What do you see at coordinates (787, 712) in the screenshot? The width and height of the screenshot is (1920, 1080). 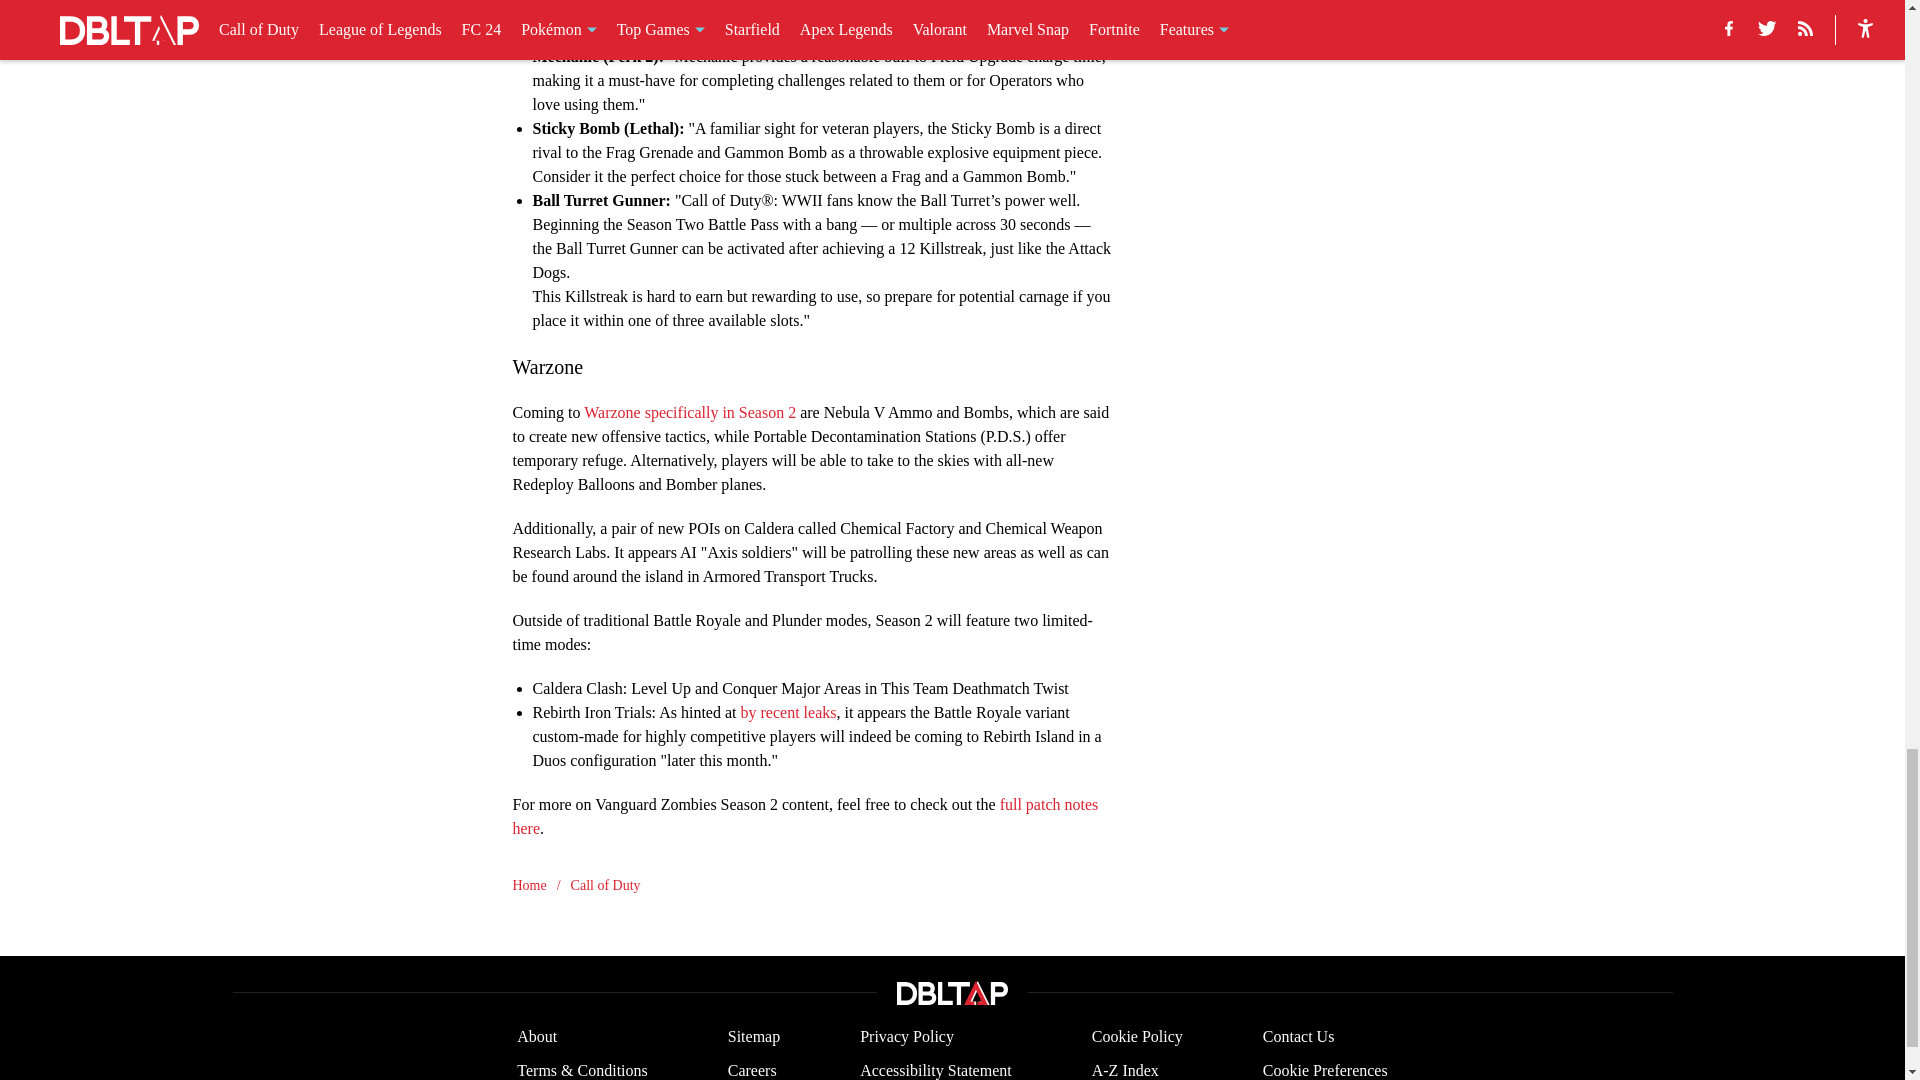 I see `by recent leaks` at bounding box center [787, 712].